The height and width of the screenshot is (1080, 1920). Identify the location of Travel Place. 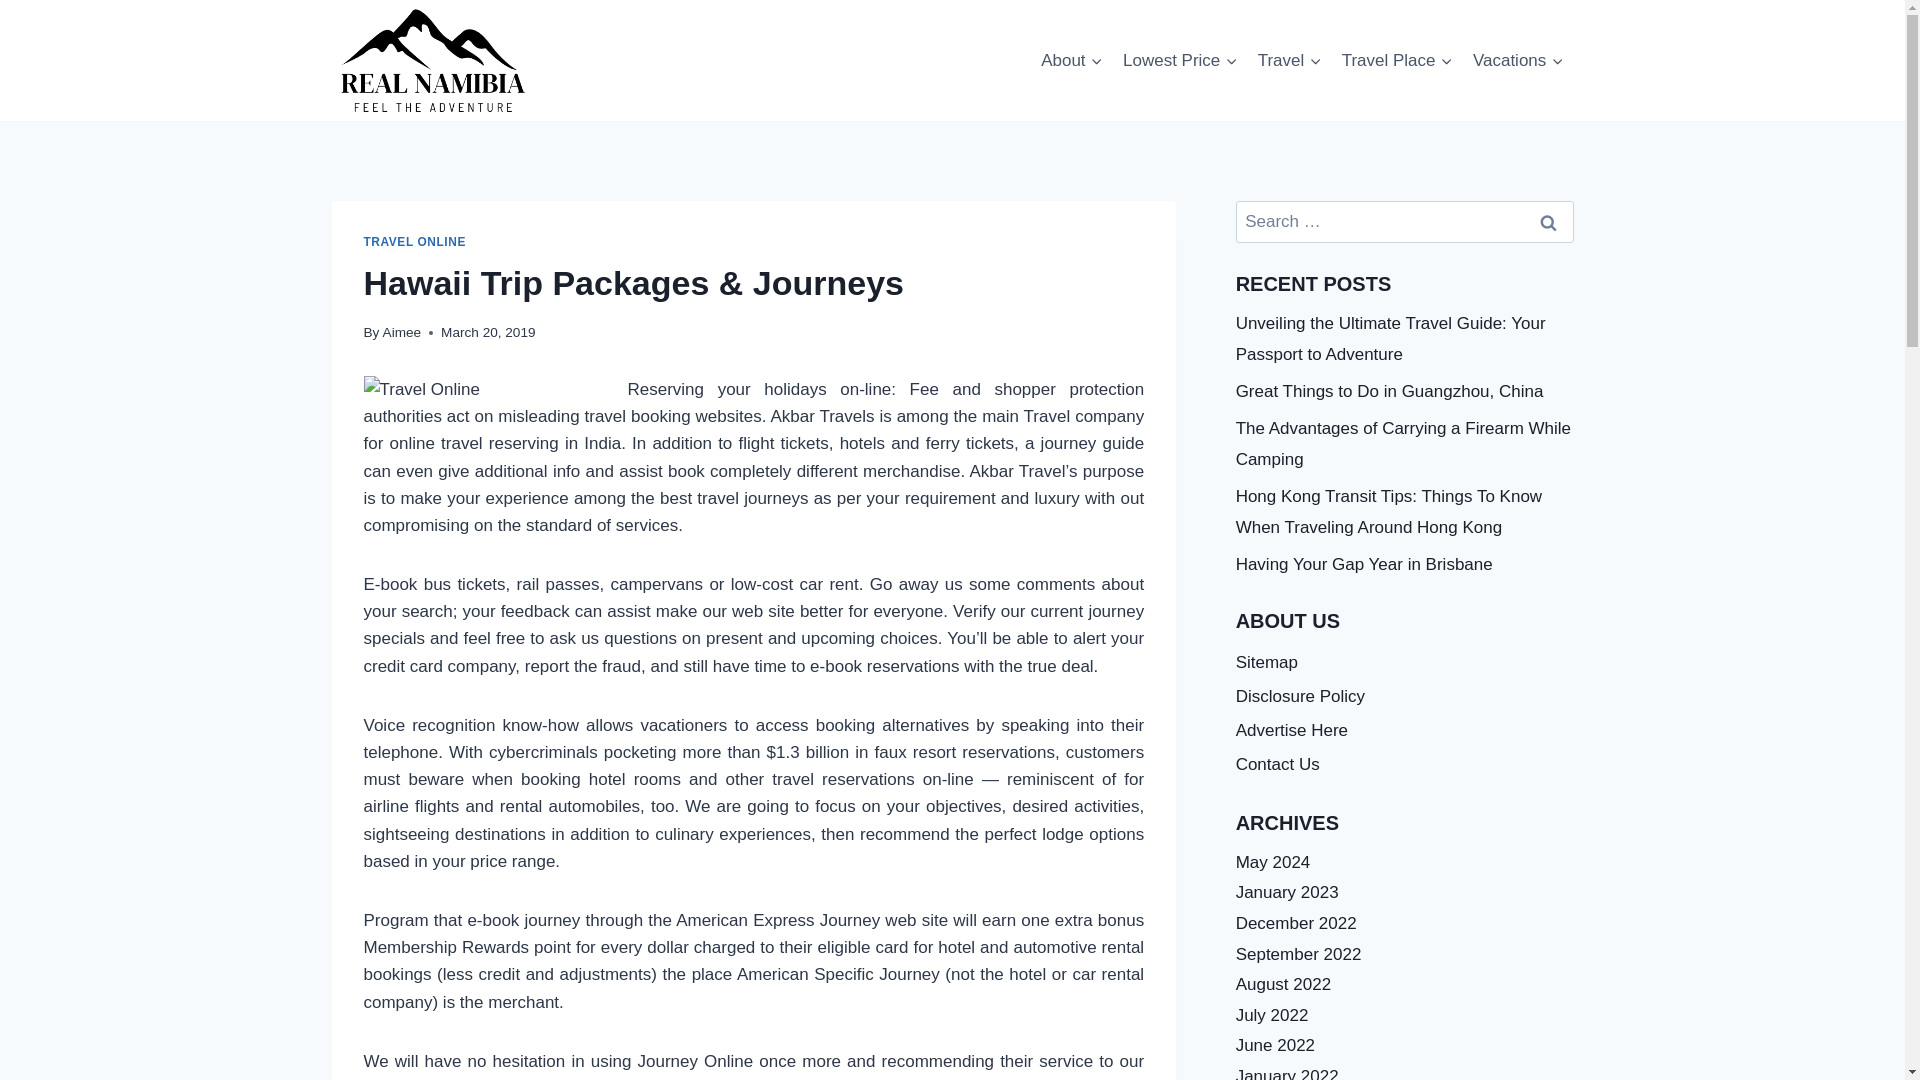
(1396, 60).